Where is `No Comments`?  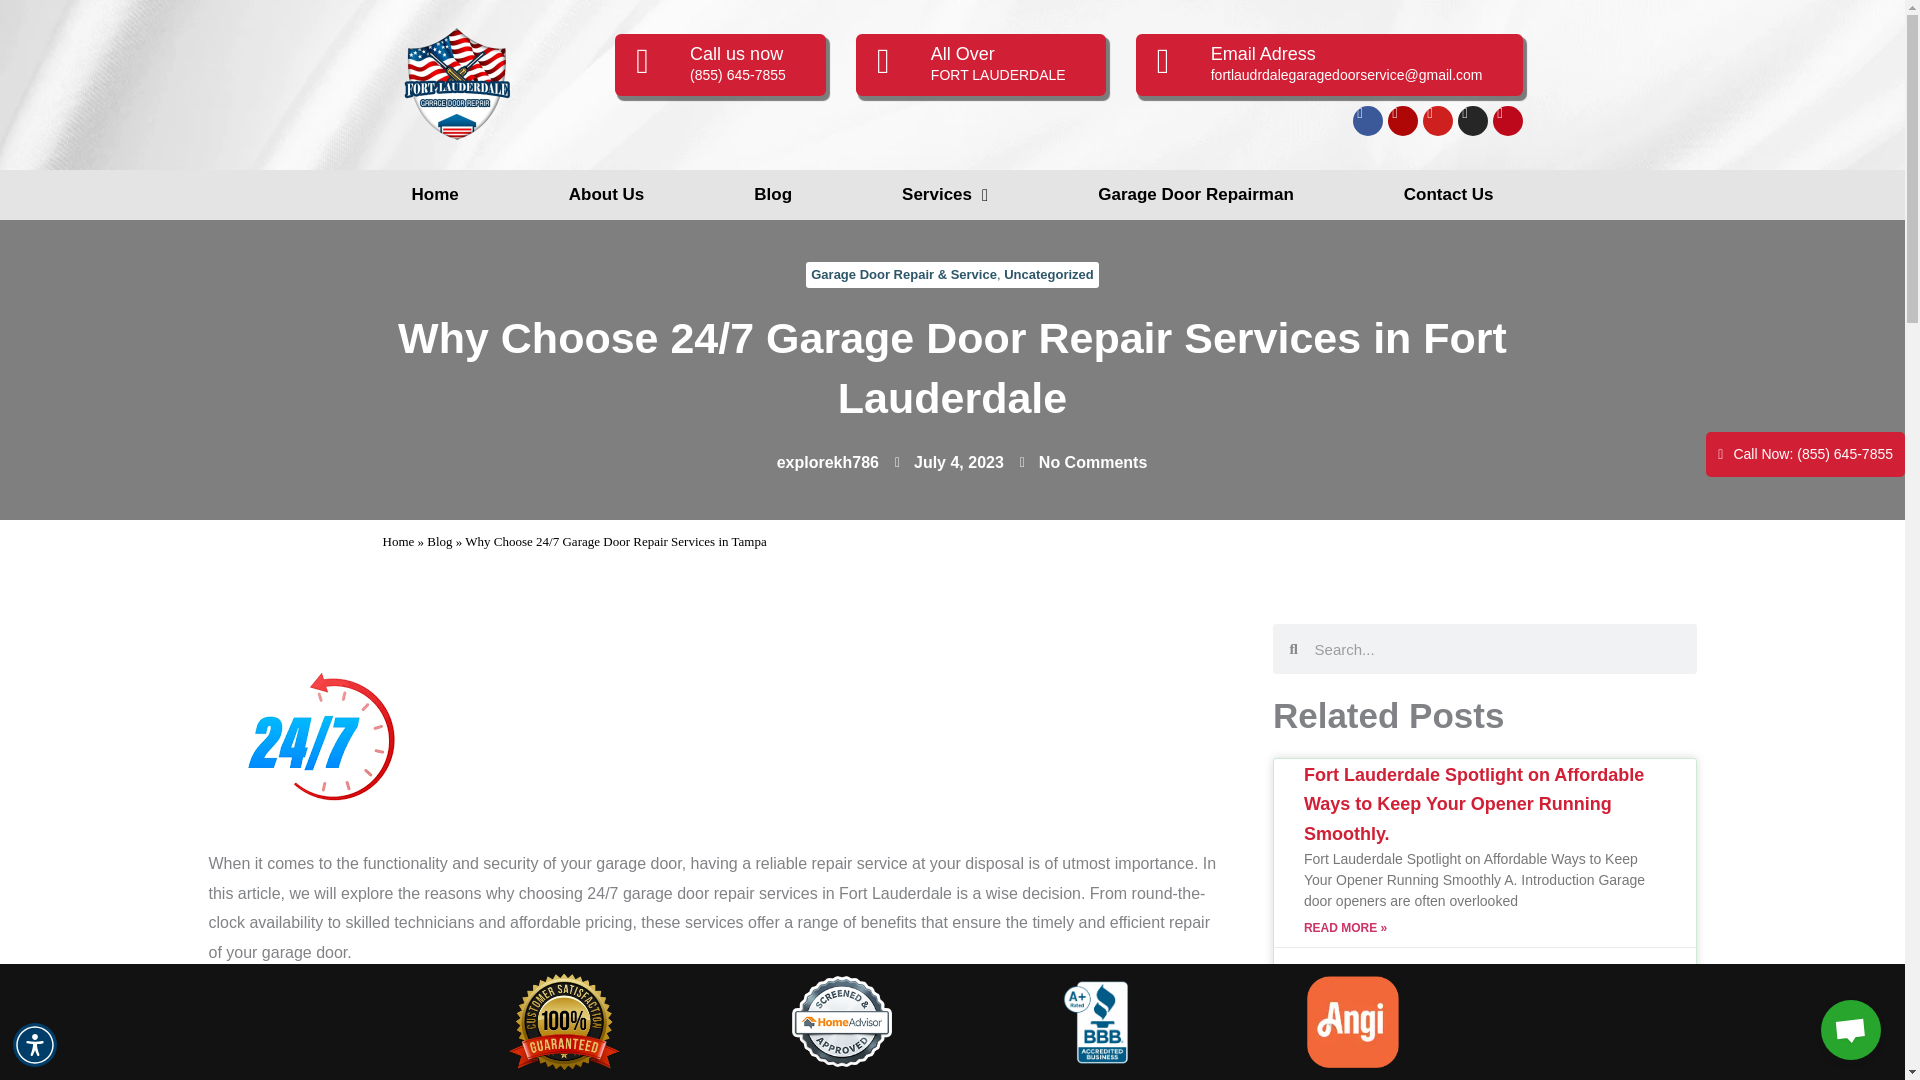
No Comments is located at coordinates (1082, 463).